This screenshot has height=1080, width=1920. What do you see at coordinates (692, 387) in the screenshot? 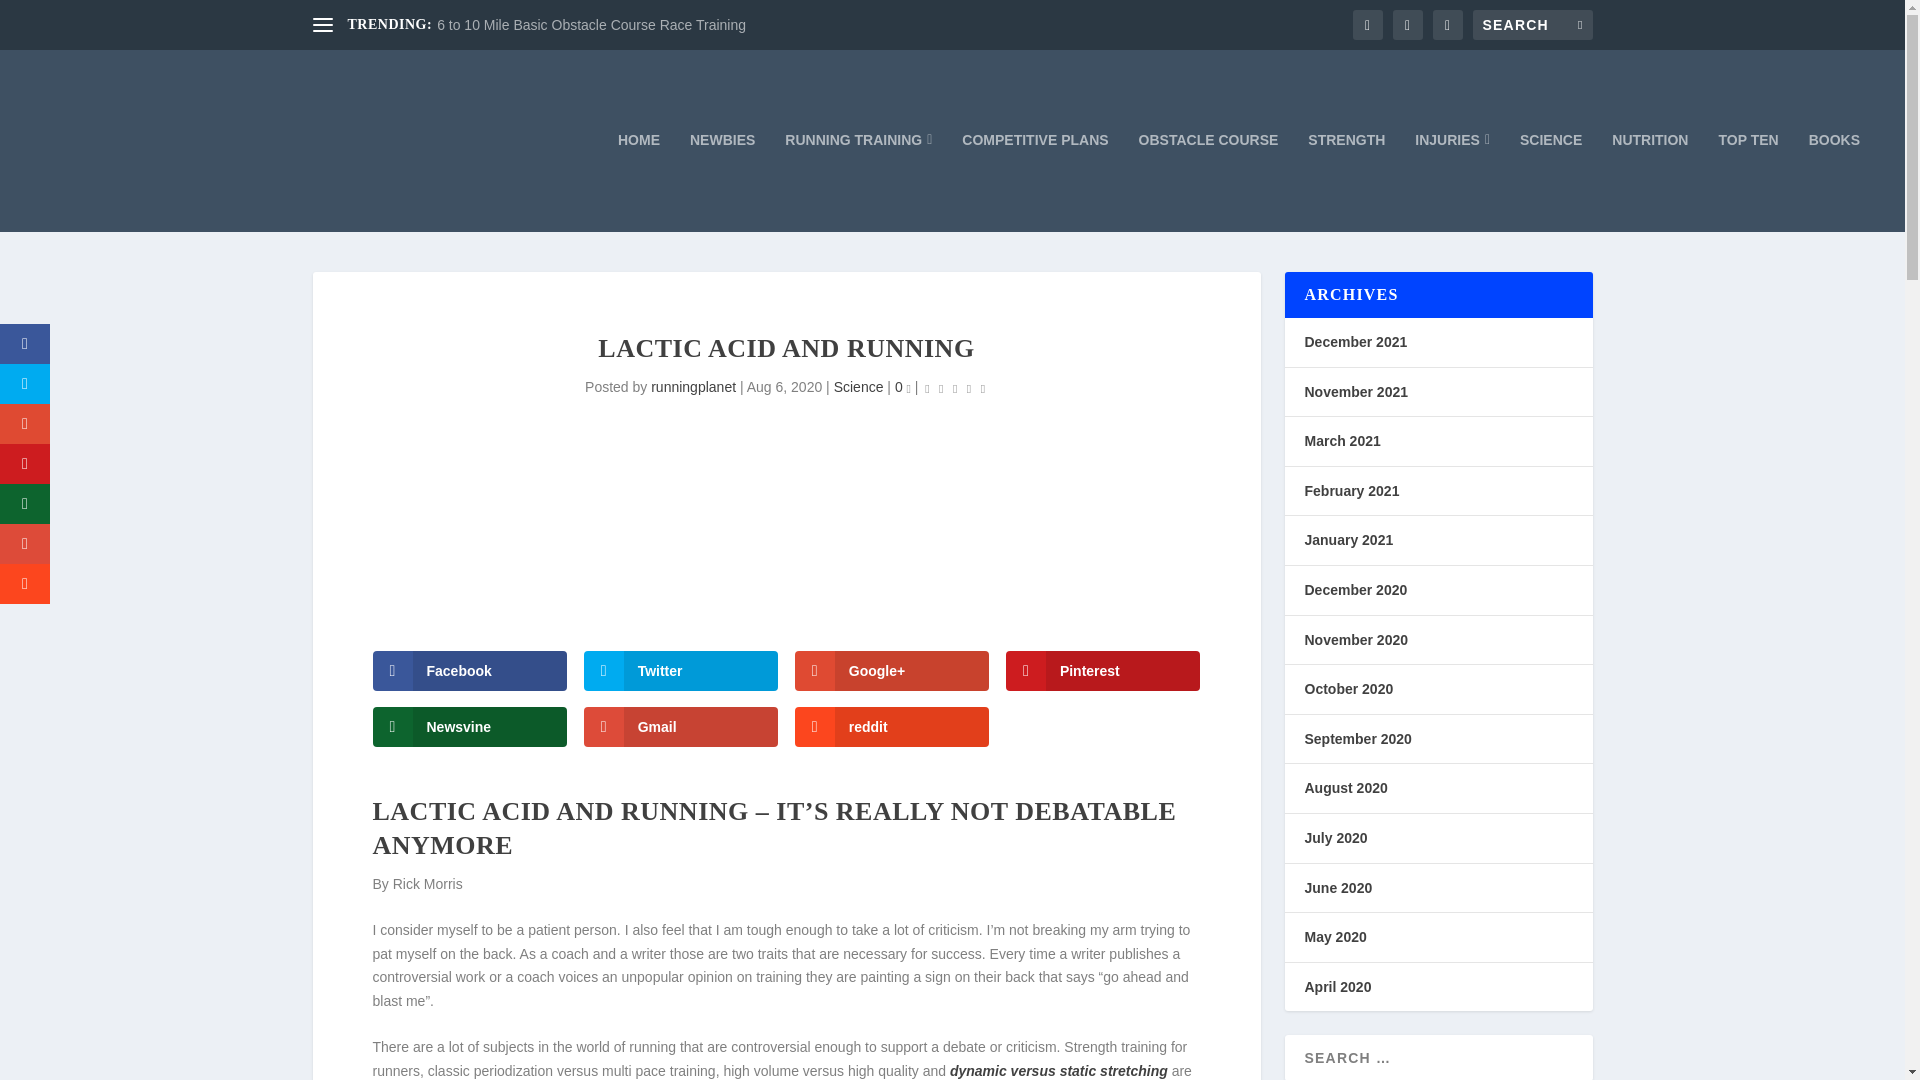
I see `Posts by runningplanet` at bounding box center [692, 387].